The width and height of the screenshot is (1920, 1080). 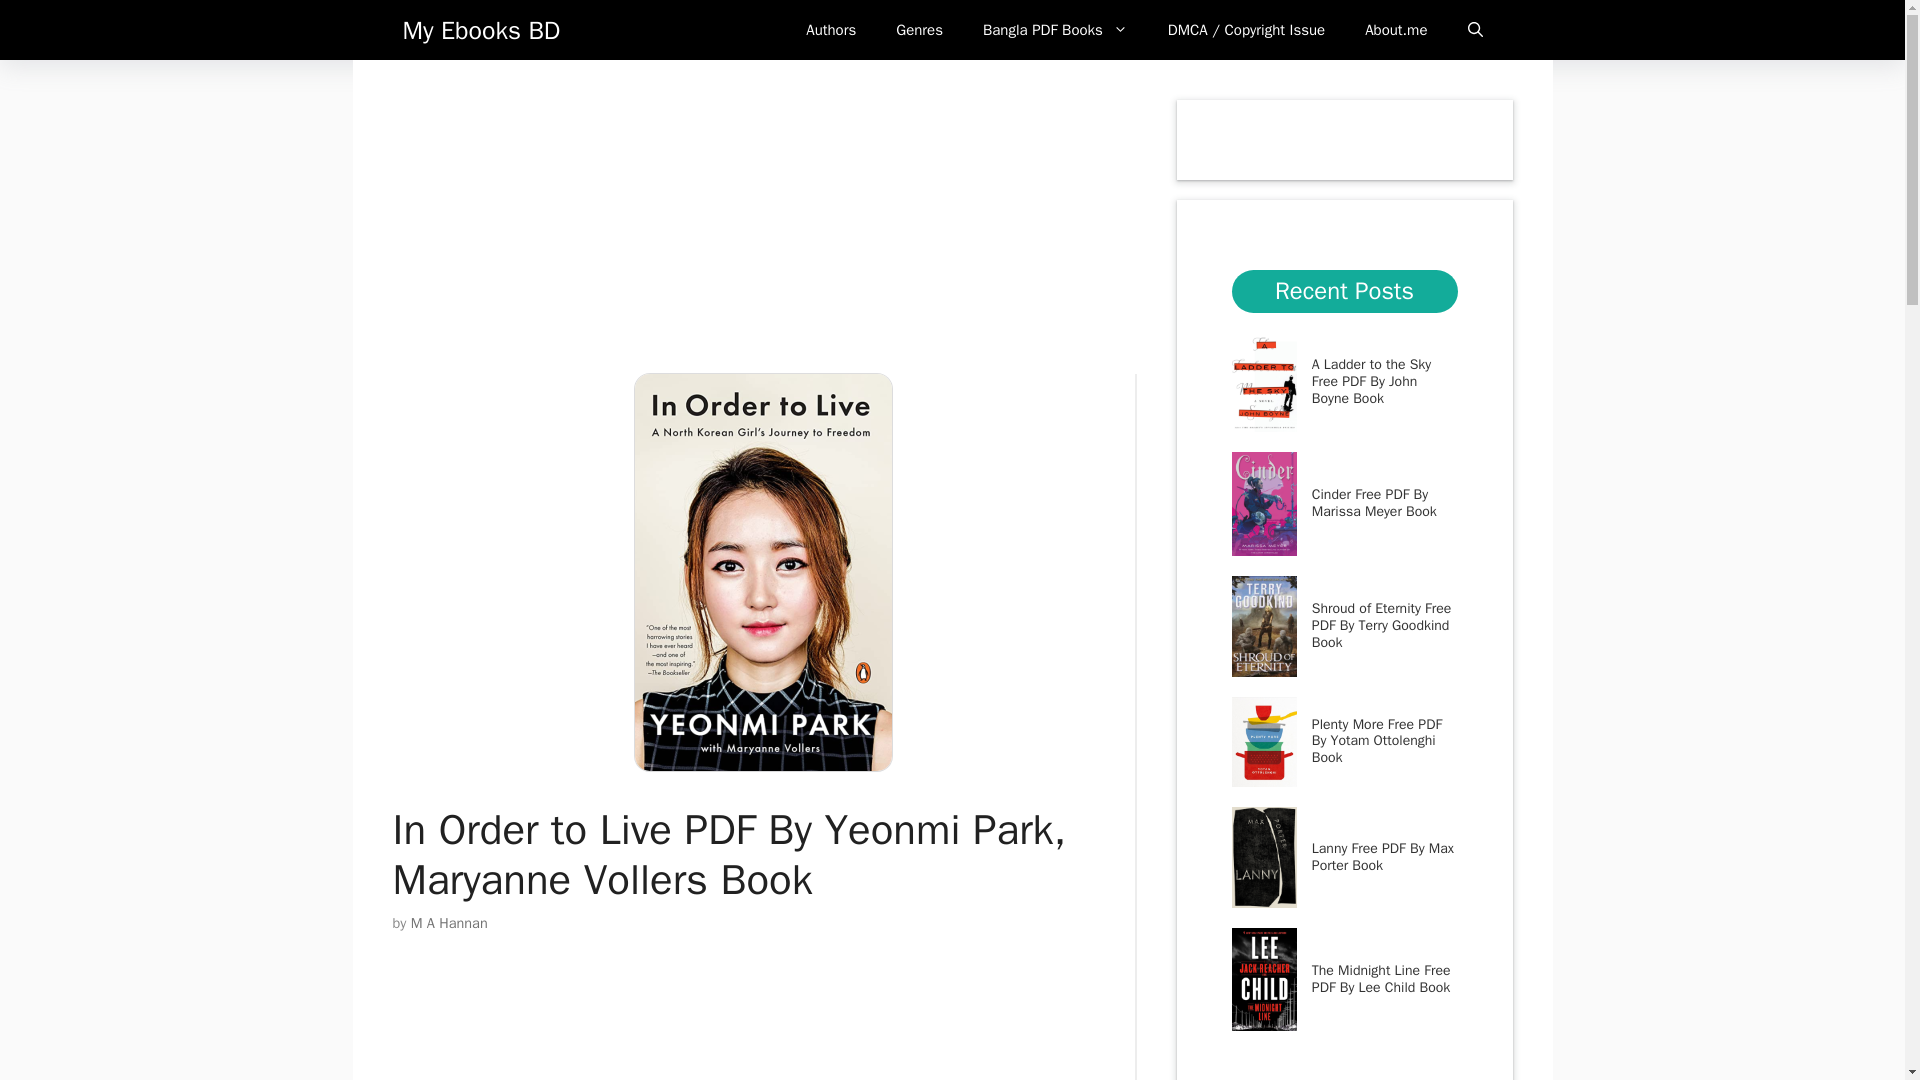 What do you see at coordinates (1396, 30) in the screenshot?
I see `About.me` at bounding box center [1396, 30].